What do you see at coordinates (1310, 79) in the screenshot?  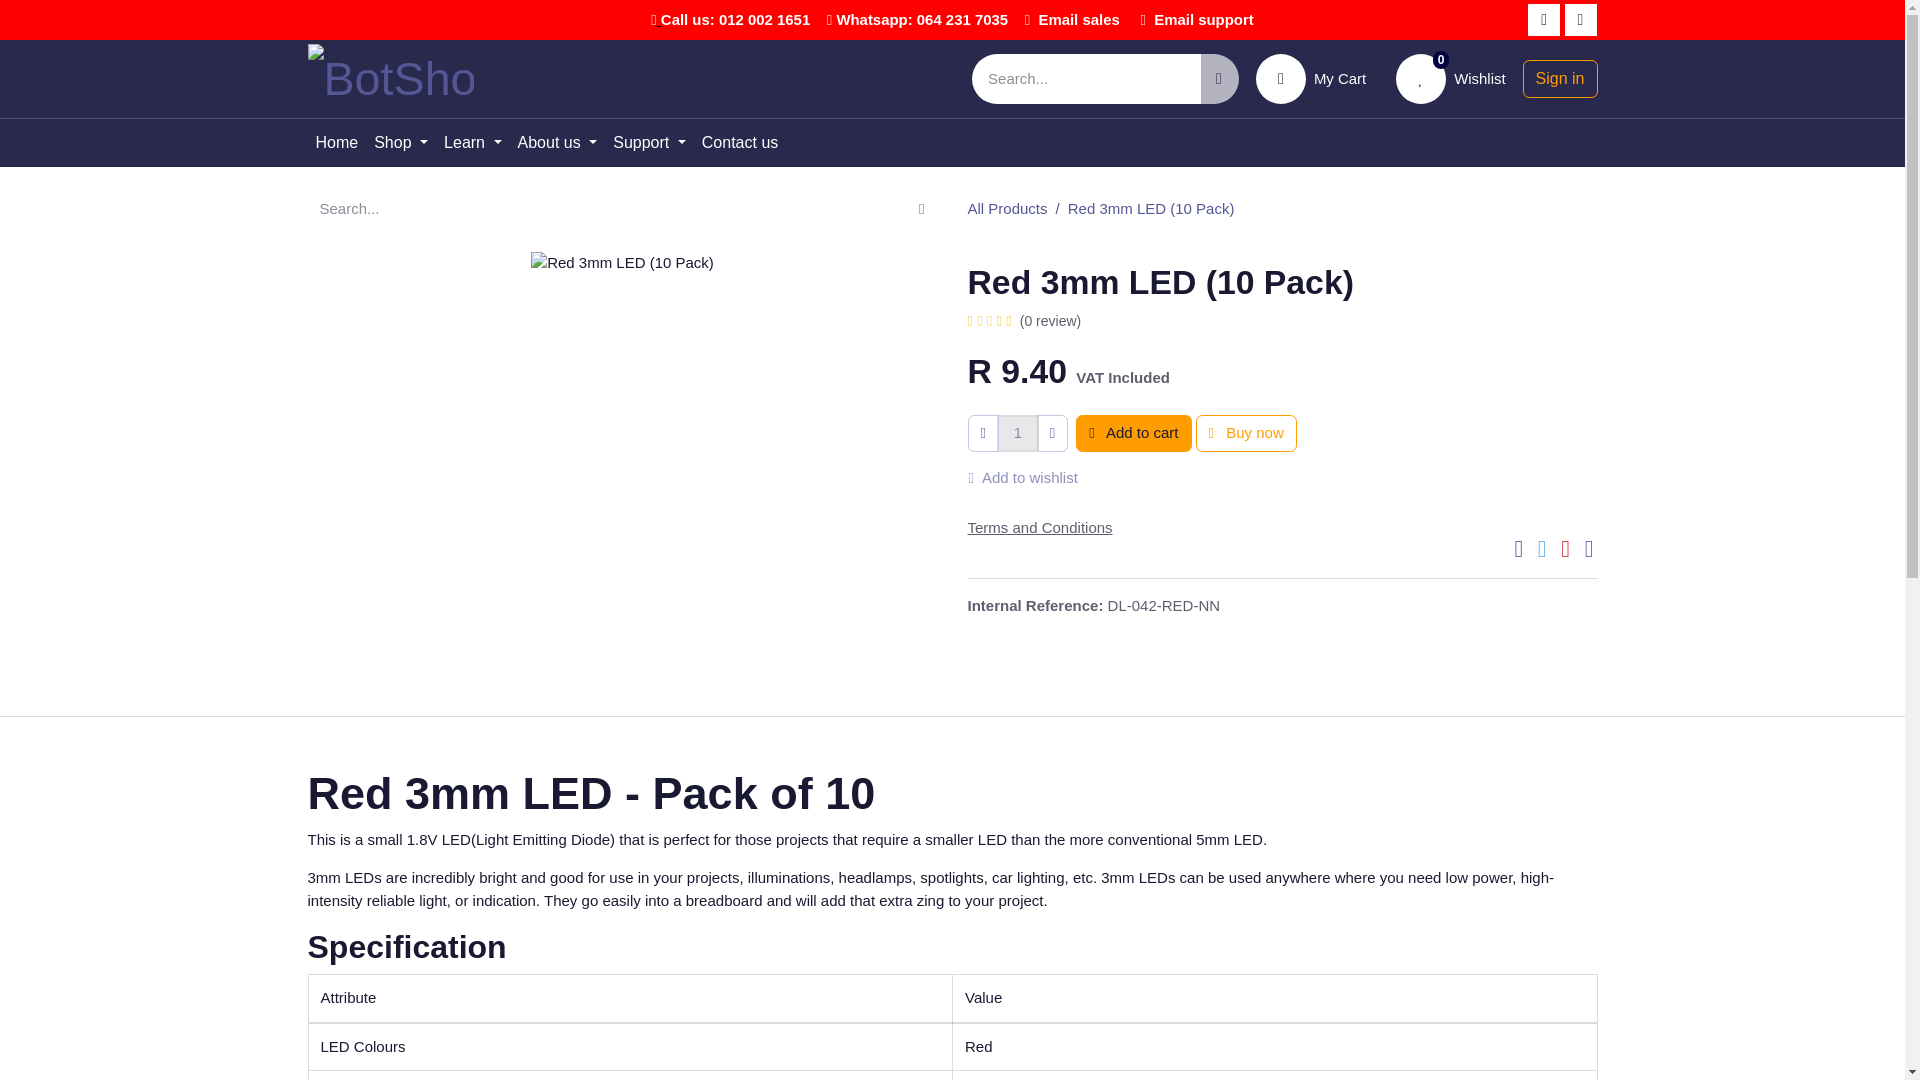 I see `Email sales` at bounding box center [1310, 79].